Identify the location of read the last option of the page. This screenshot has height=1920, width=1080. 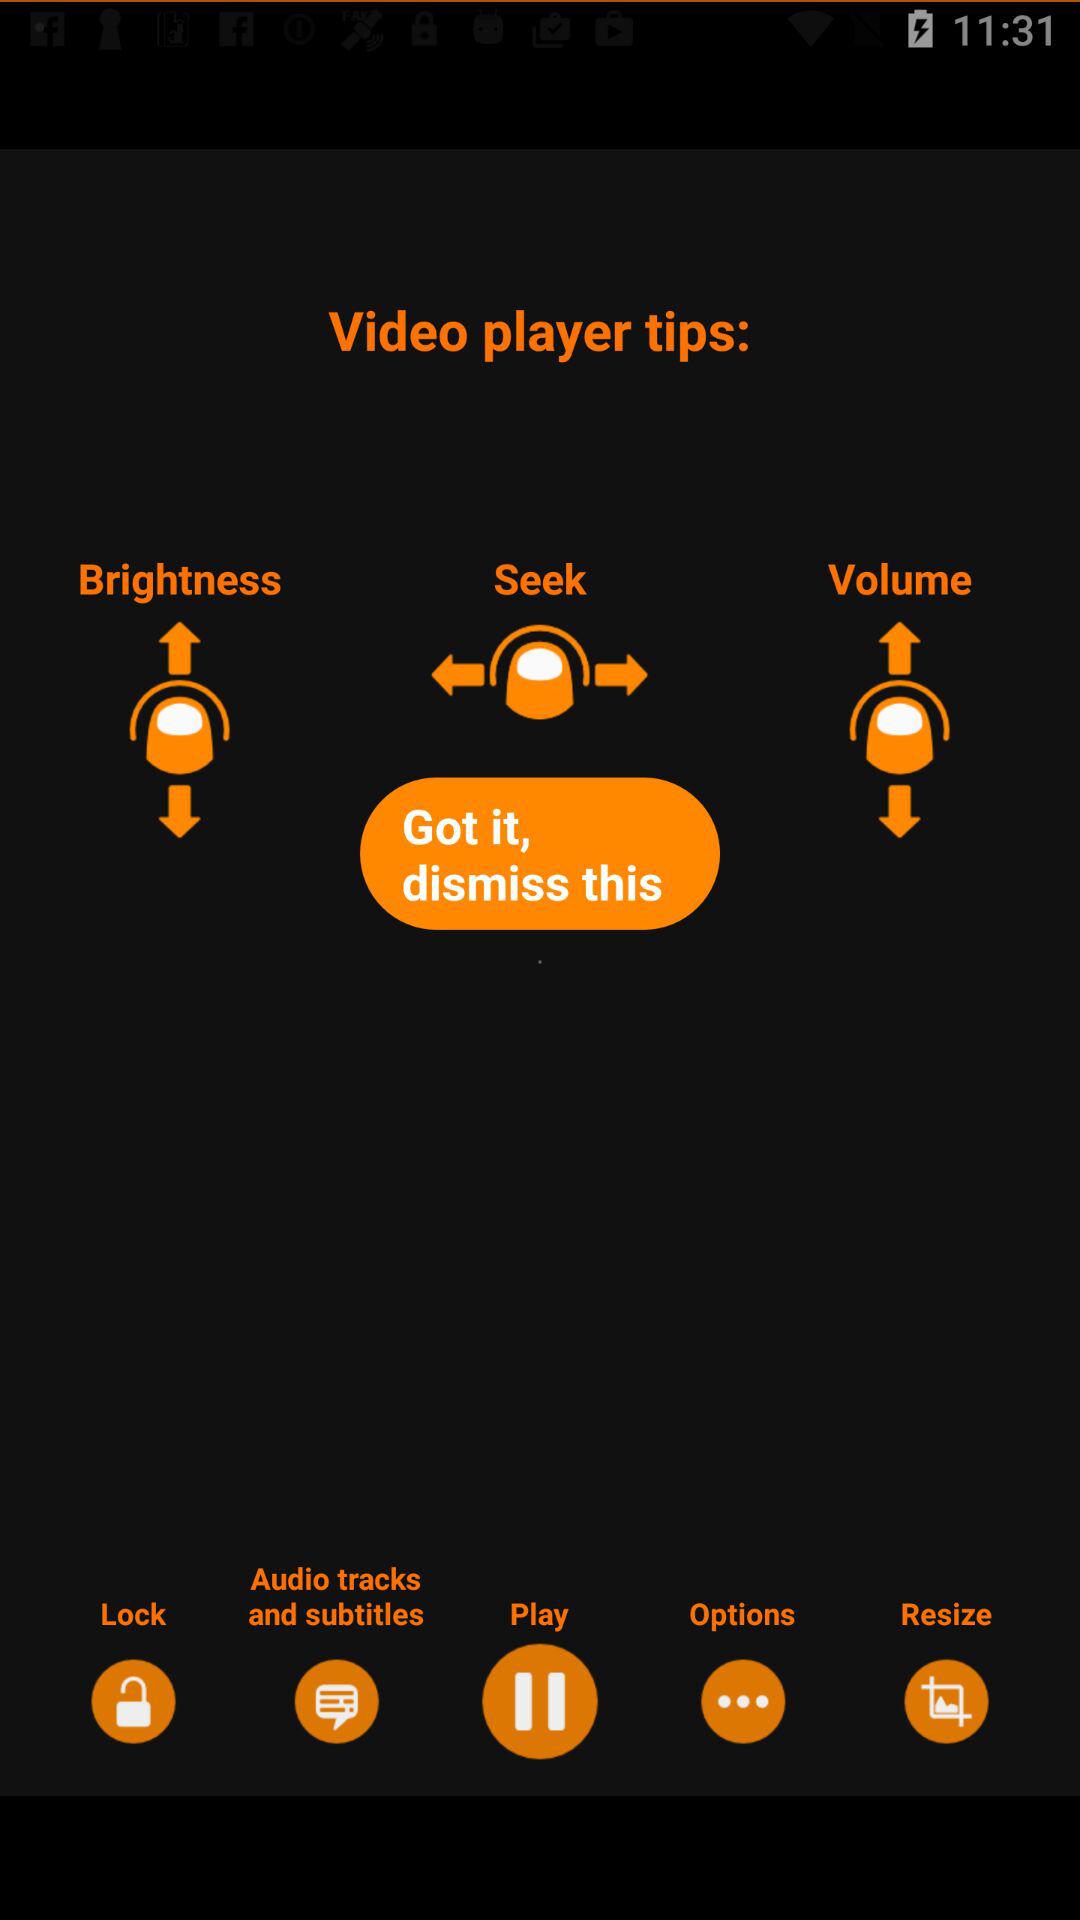
(946, 1699).